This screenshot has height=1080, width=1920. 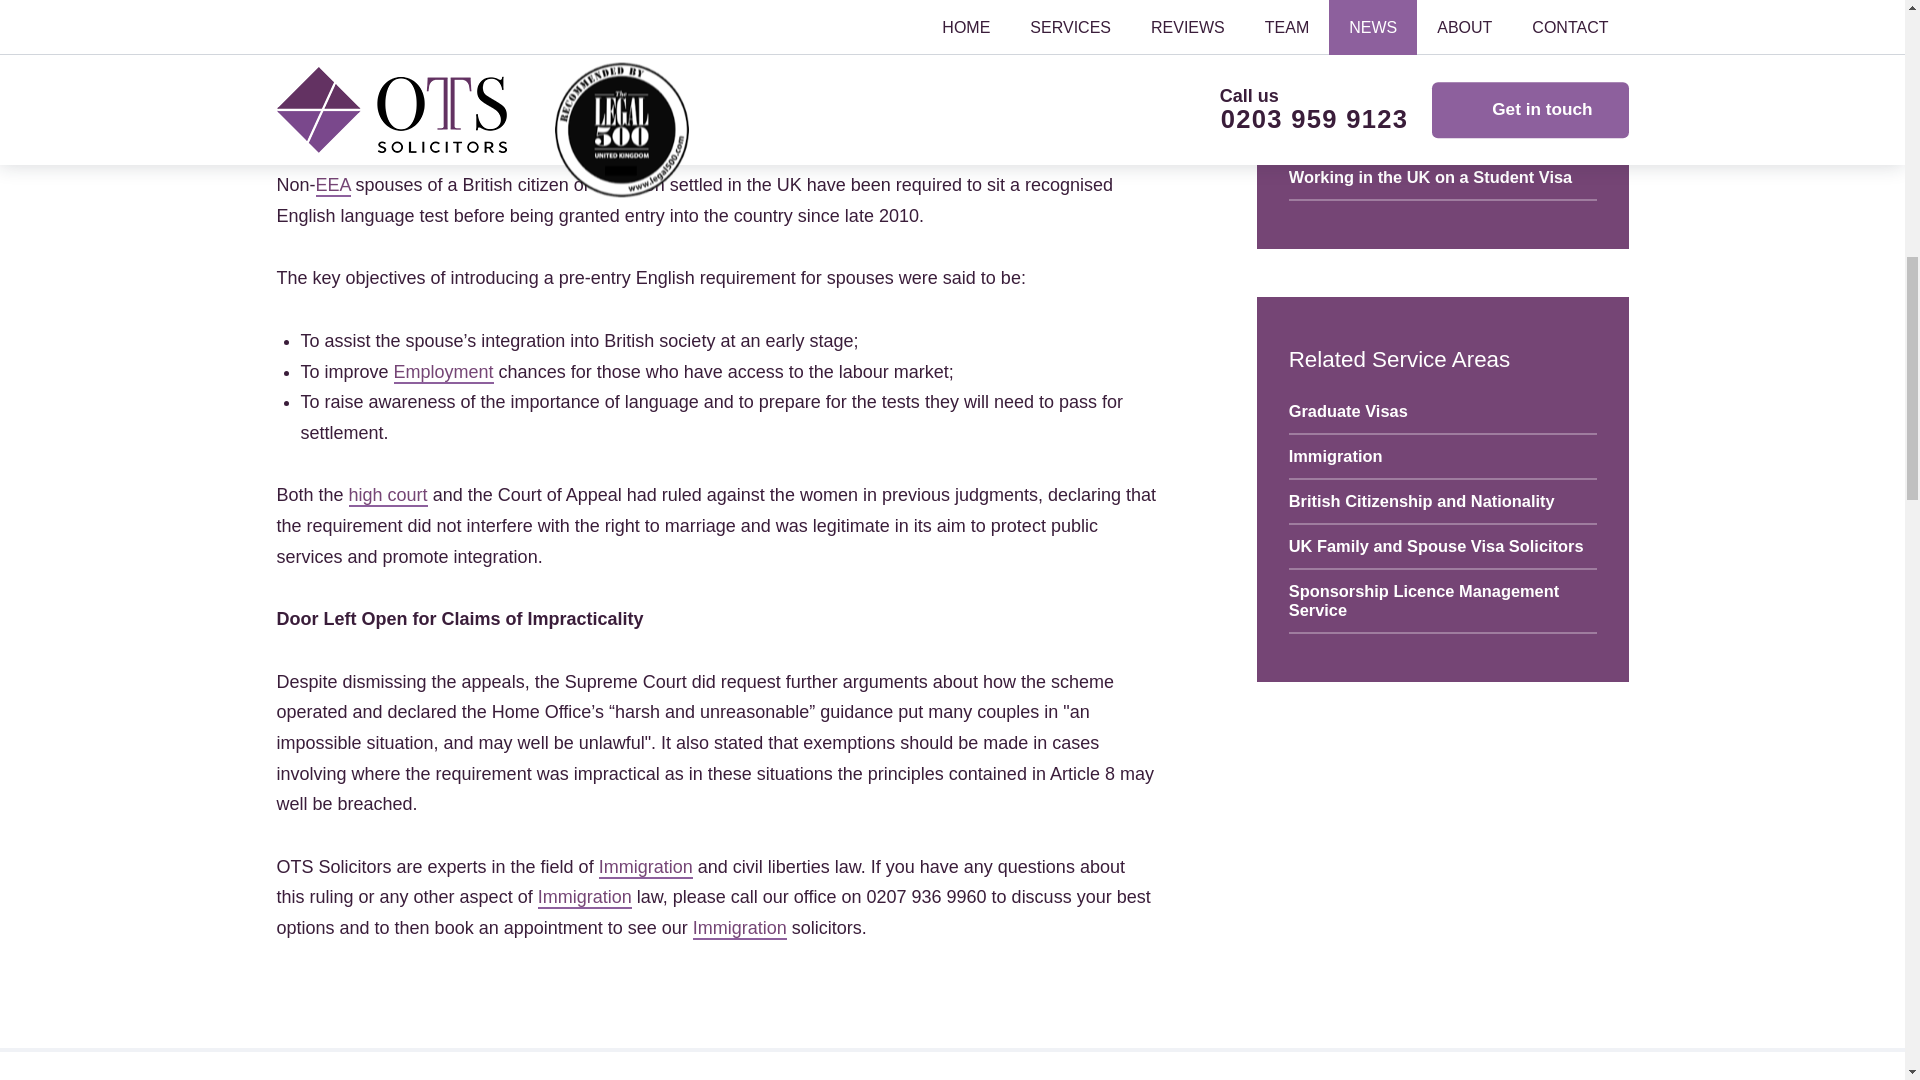 What do you see at coordinates (443, 372) in the screenshot?
I see `read more about Employment Law` at bounding box center [443, 372].